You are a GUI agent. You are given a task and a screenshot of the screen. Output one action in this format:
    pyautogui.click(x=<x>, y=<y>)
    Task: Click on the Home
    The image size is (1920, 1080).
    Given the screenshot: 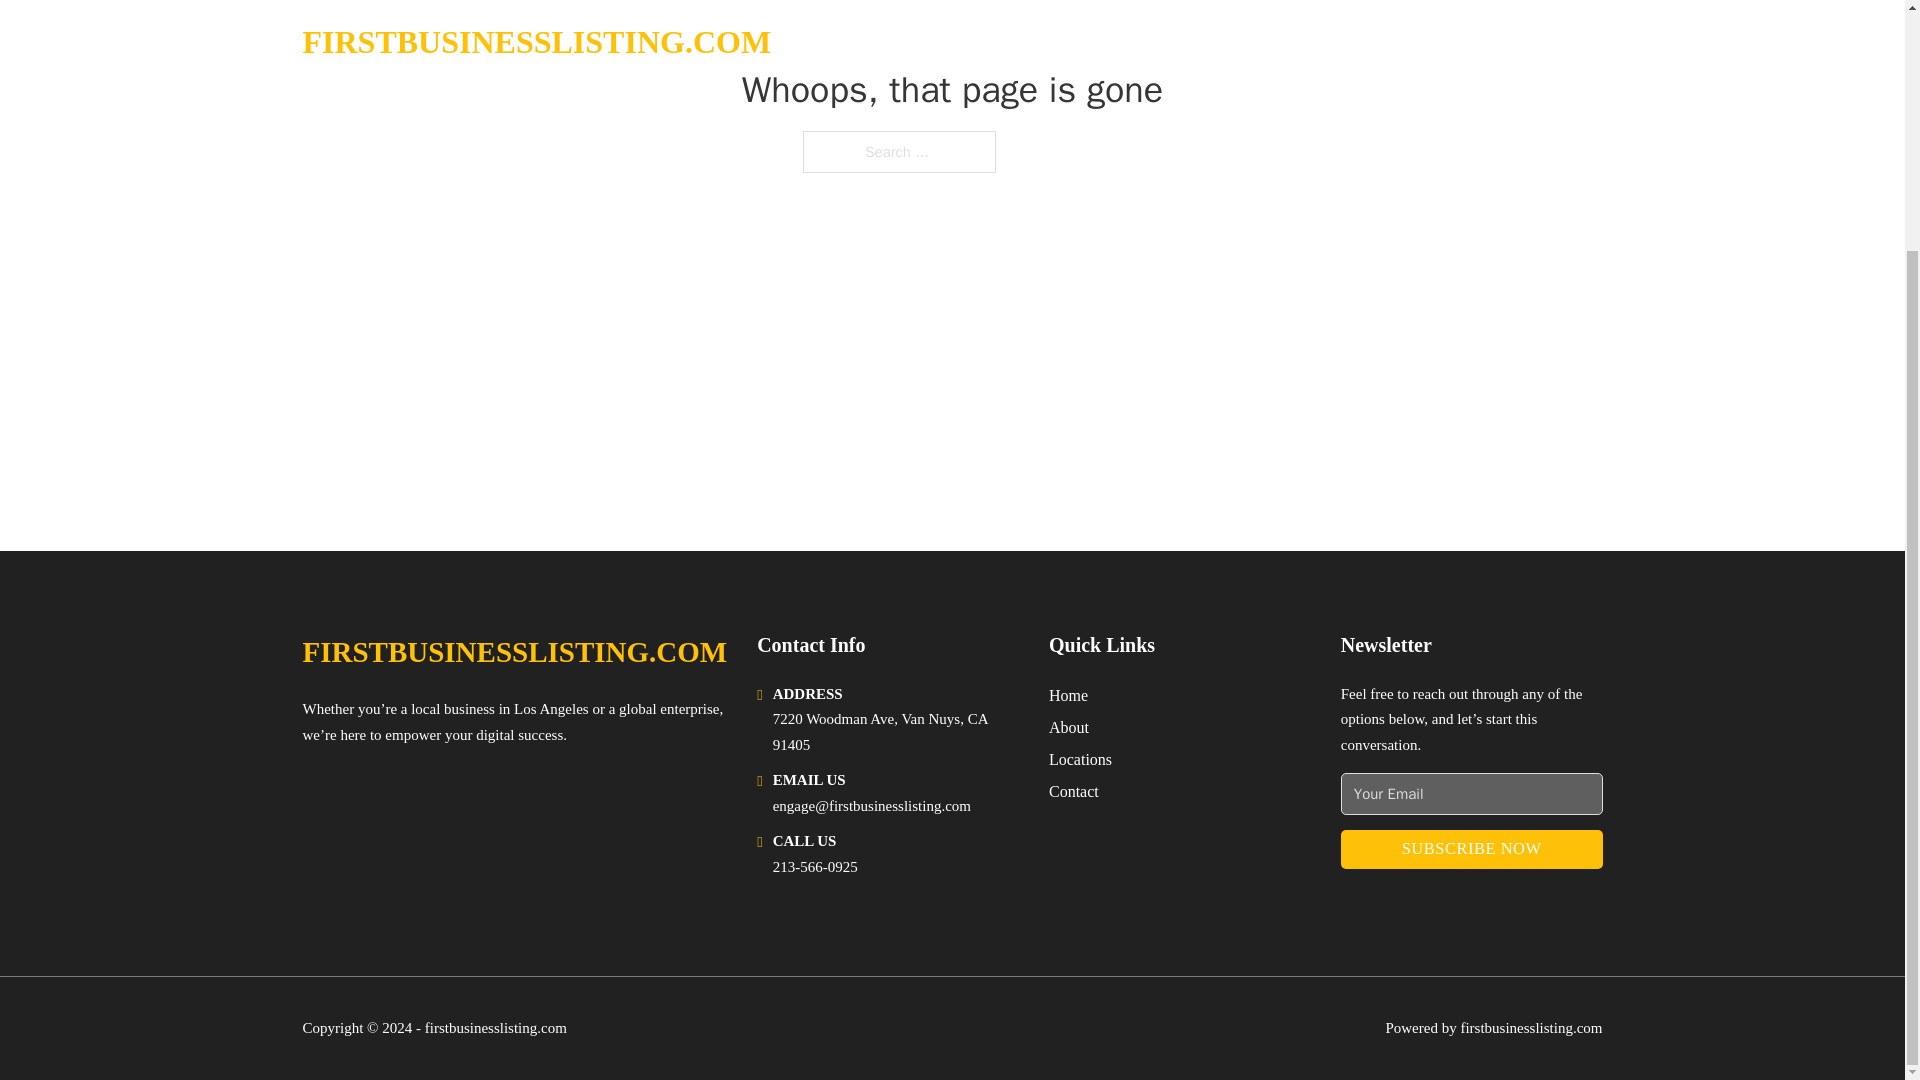 What is the action you would take?
    pyautogui.click(x=1068, y=694)
    